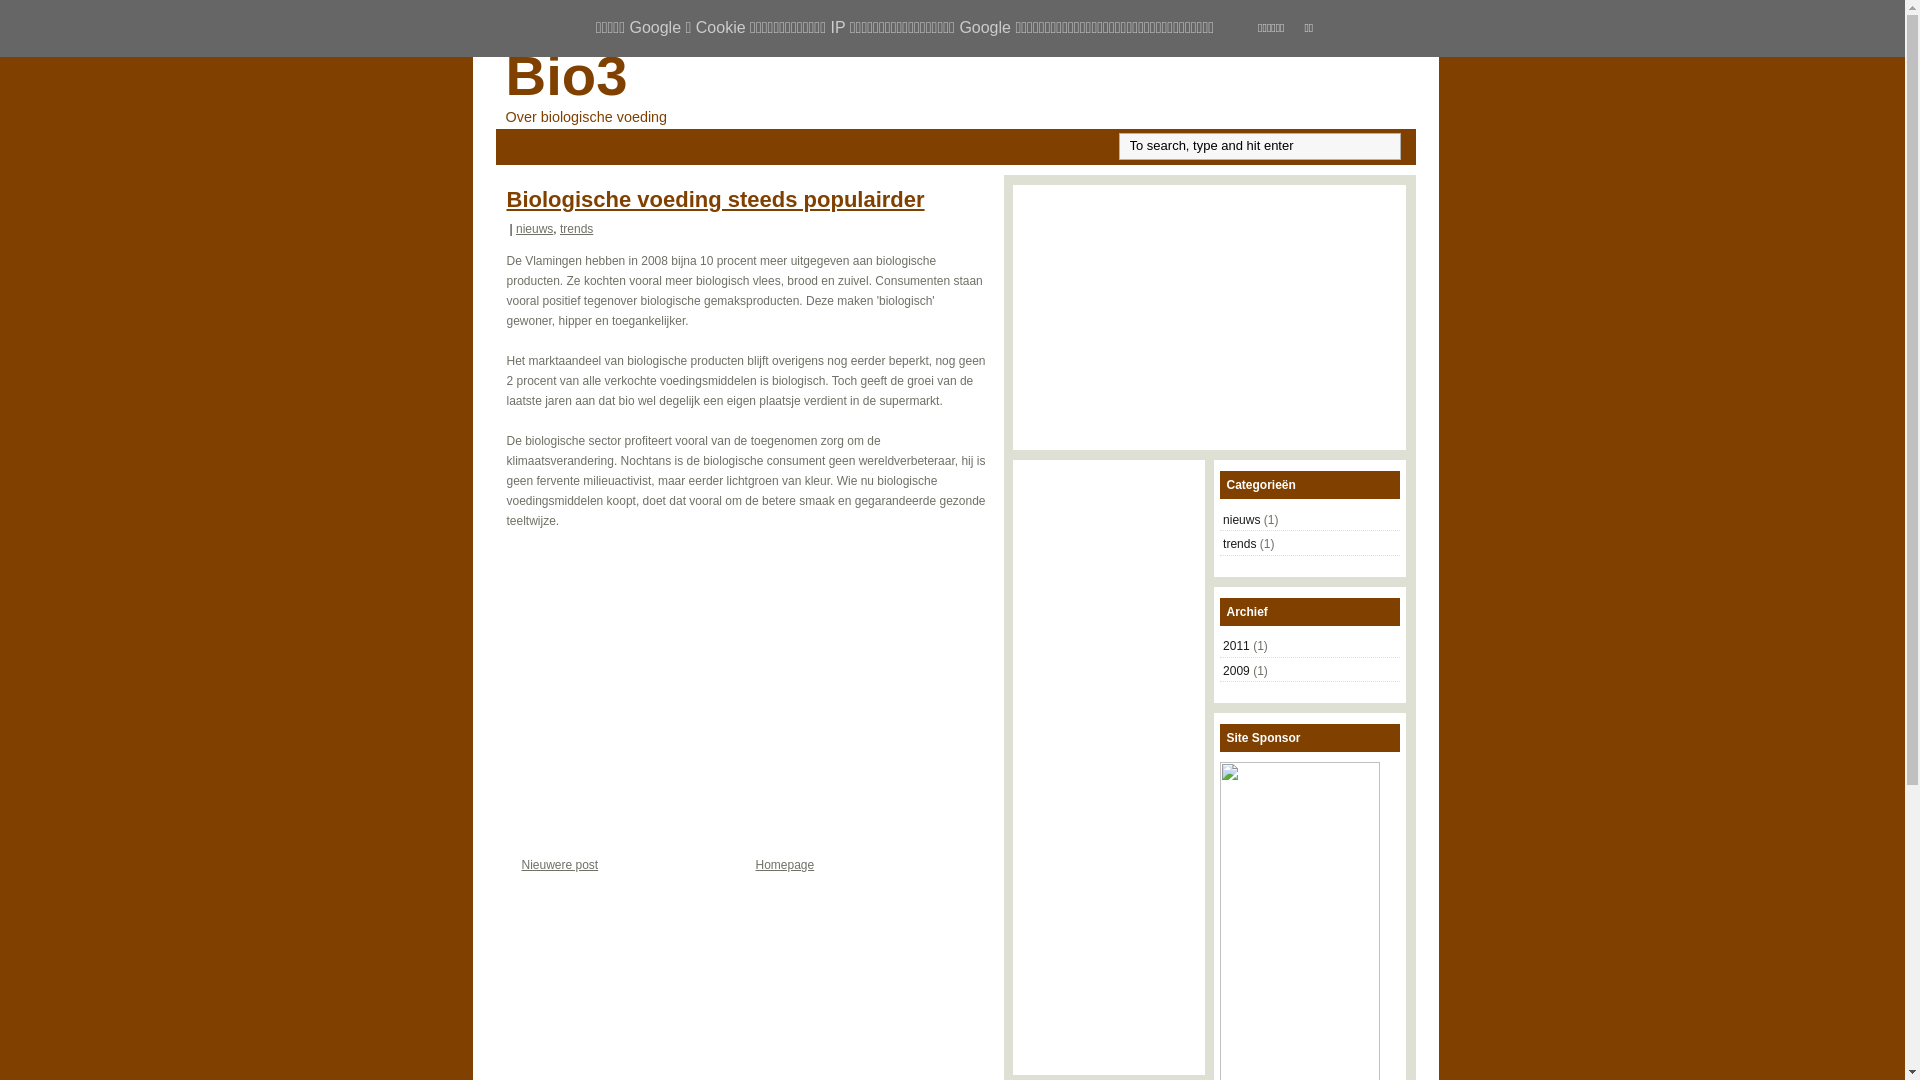  Describe the element at coordinates (576, 229) in the screenshot. I see `trends` at that location.